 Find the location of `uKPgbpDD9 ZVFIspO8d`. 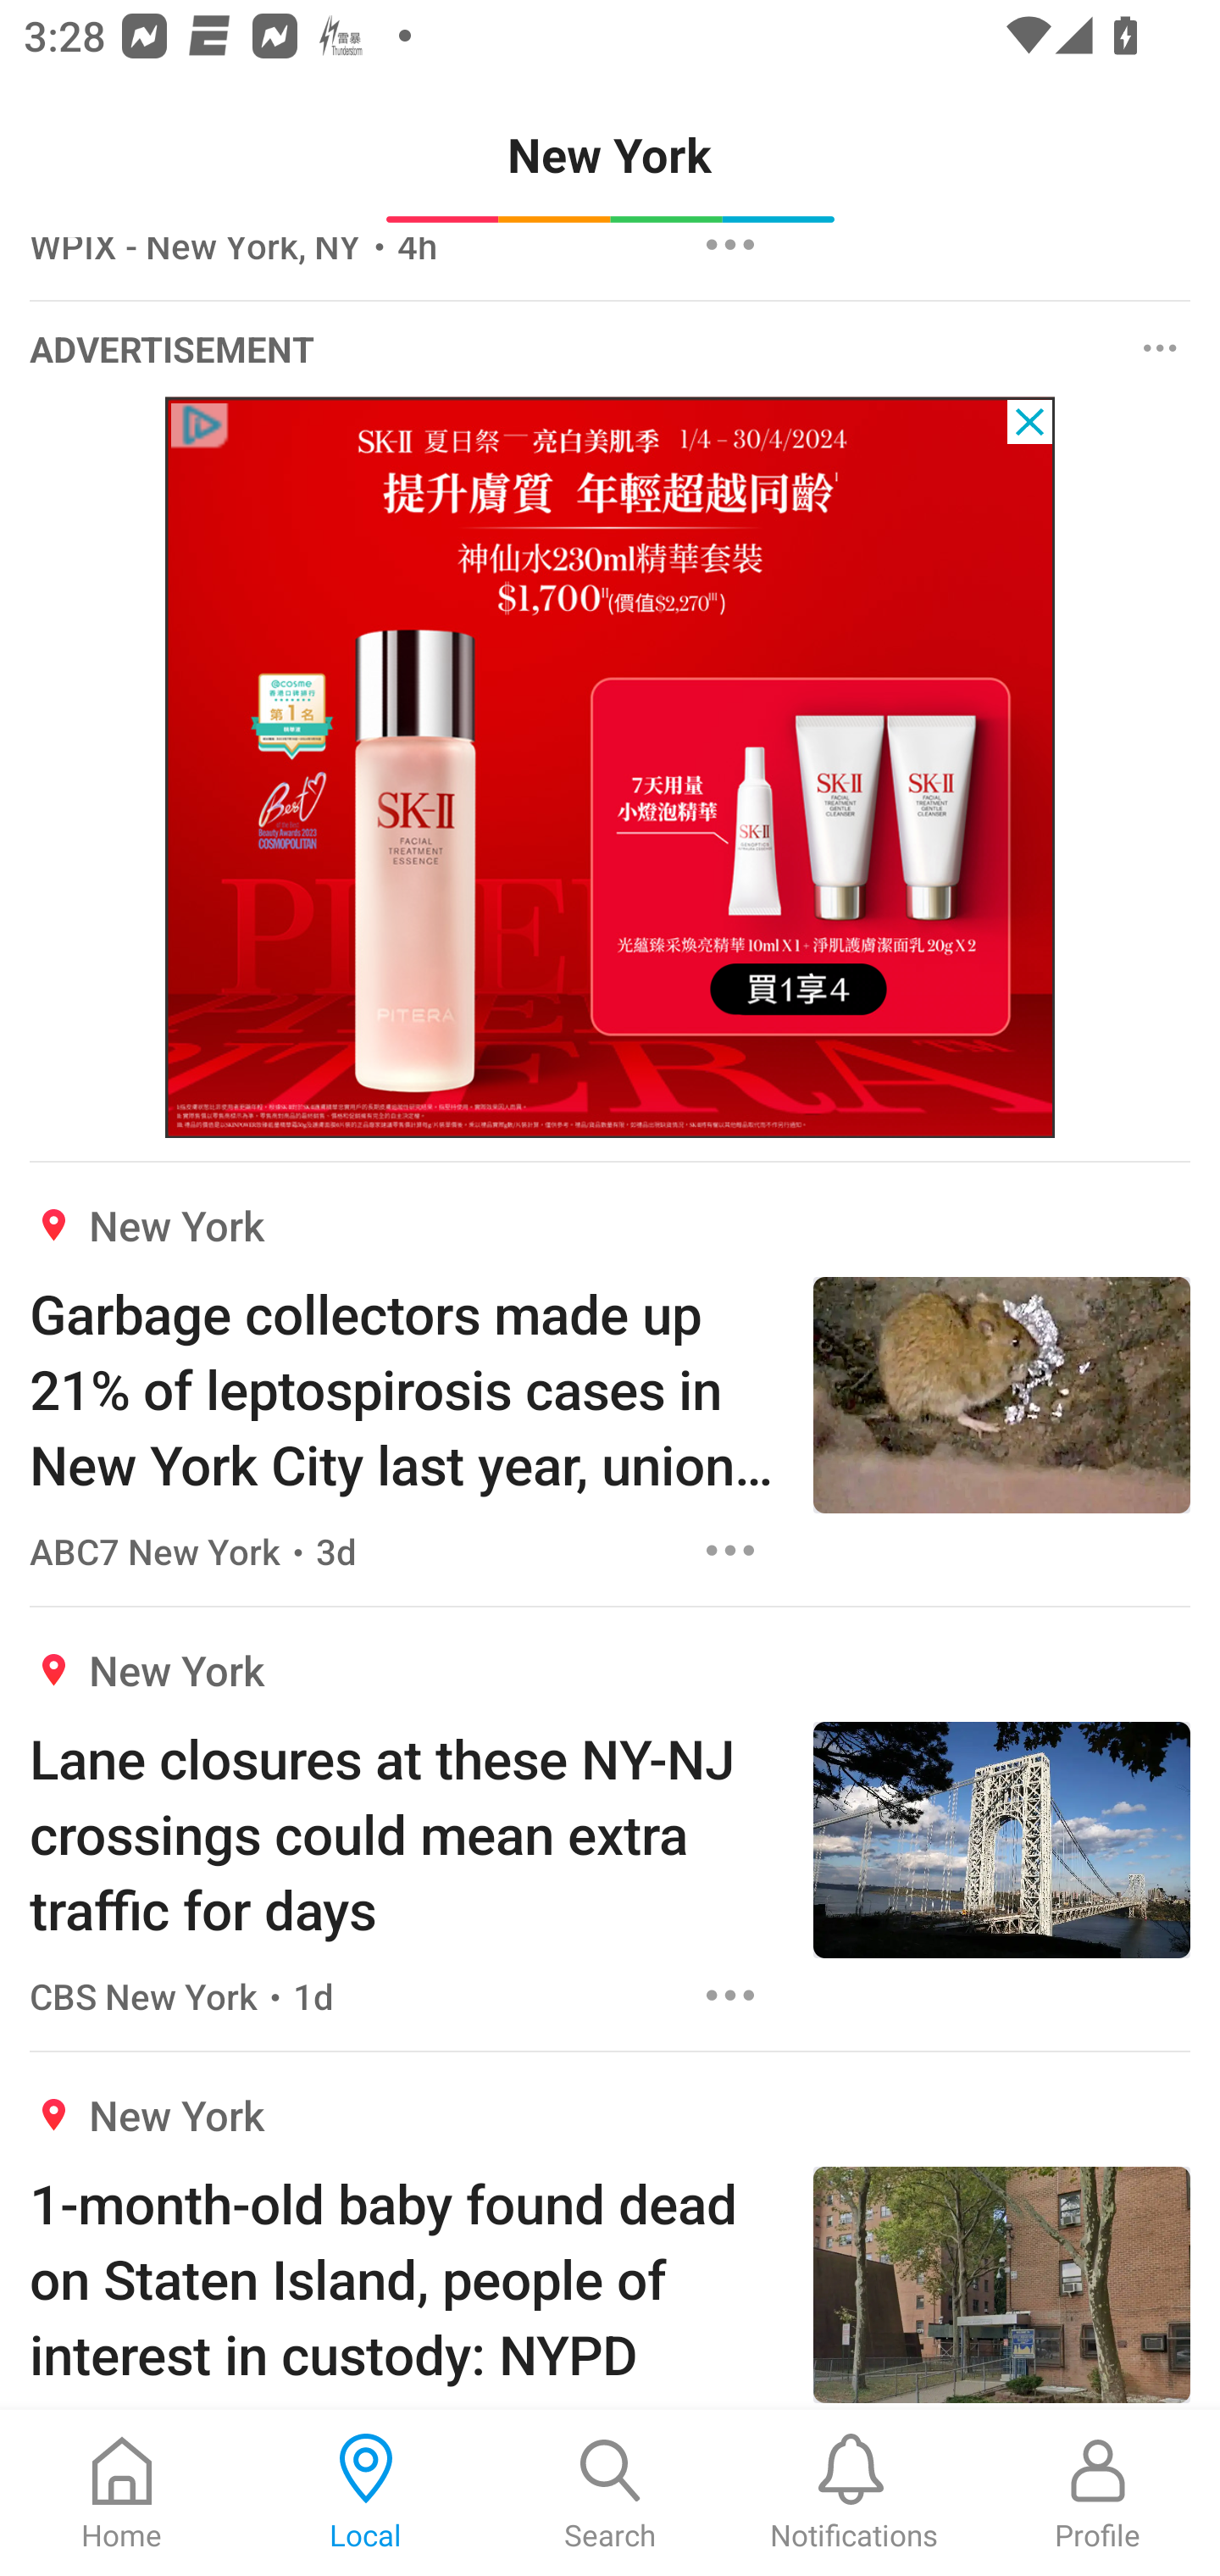

uKPgbpDD9 ZVFIspO8d is located at coordinates (610, 768).